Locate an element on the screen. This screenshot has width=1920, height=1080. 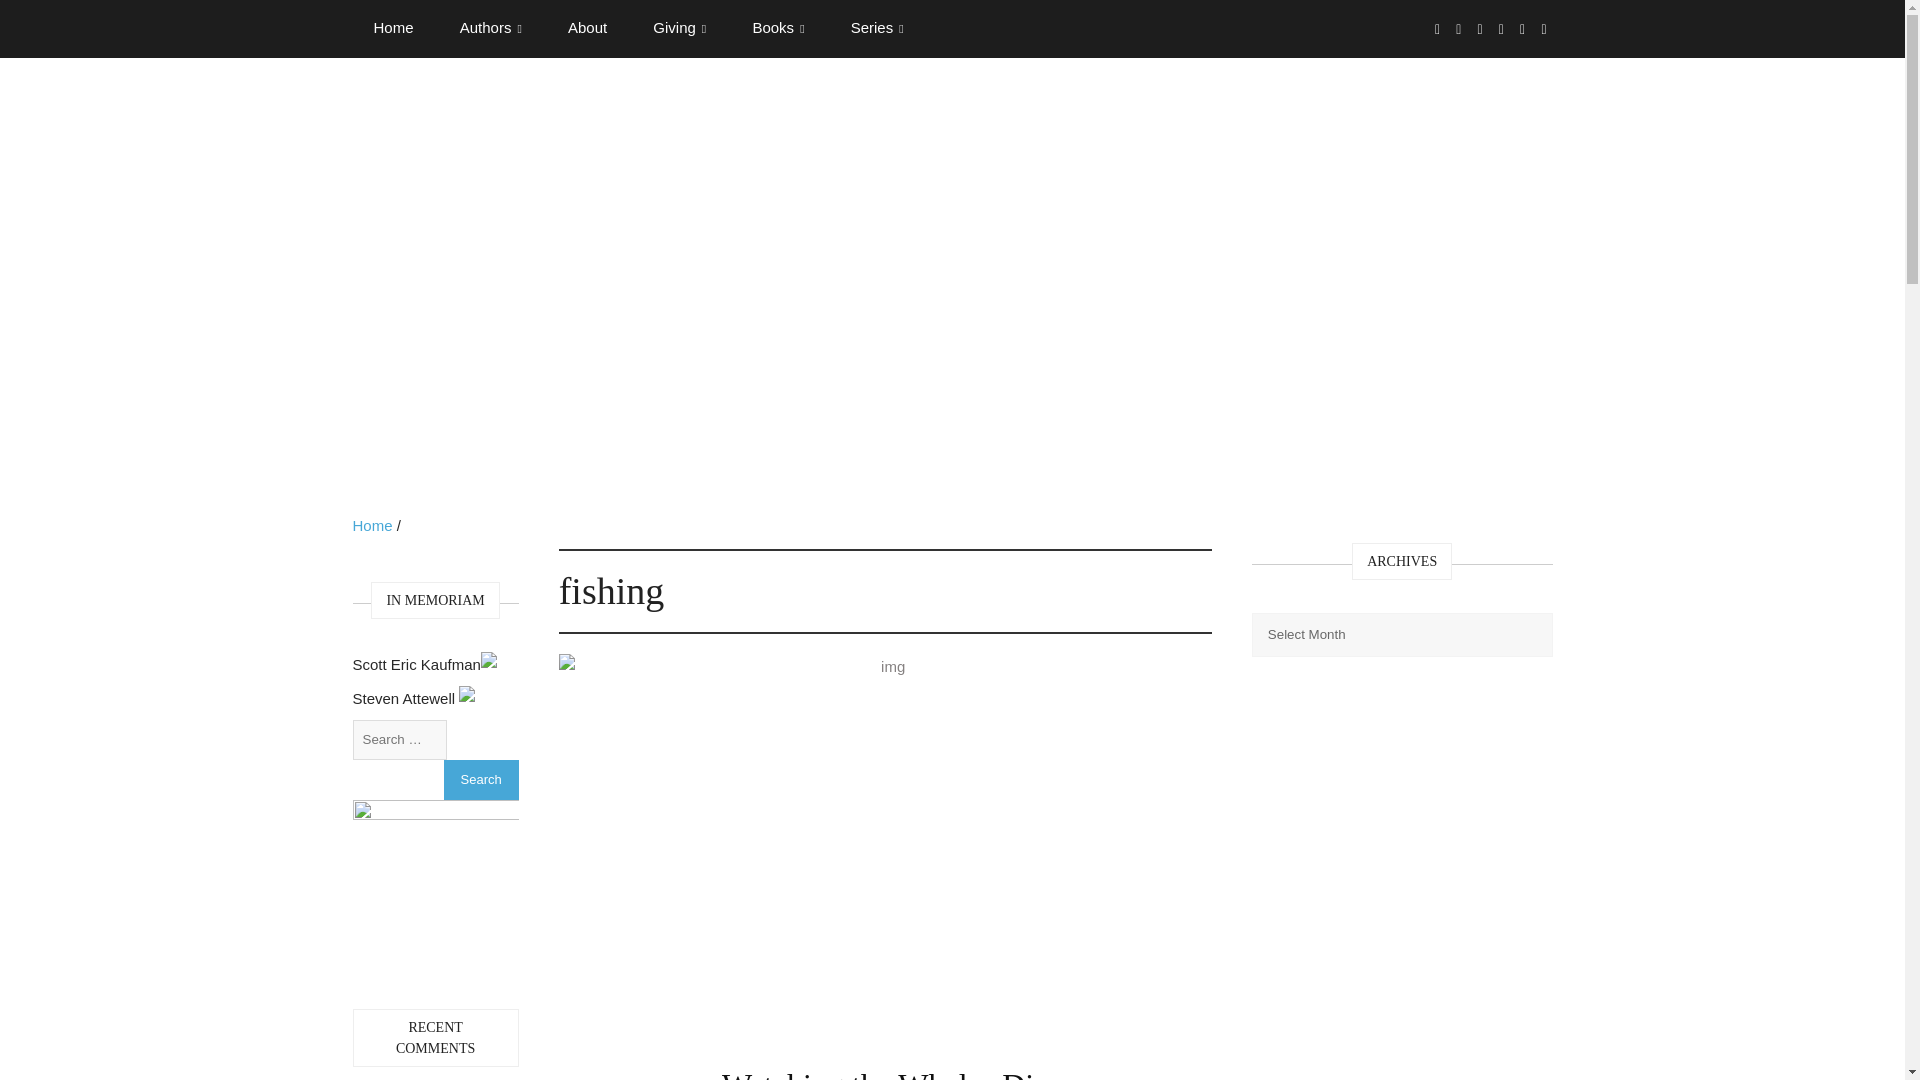
Search is located at coordinates (480, 780).